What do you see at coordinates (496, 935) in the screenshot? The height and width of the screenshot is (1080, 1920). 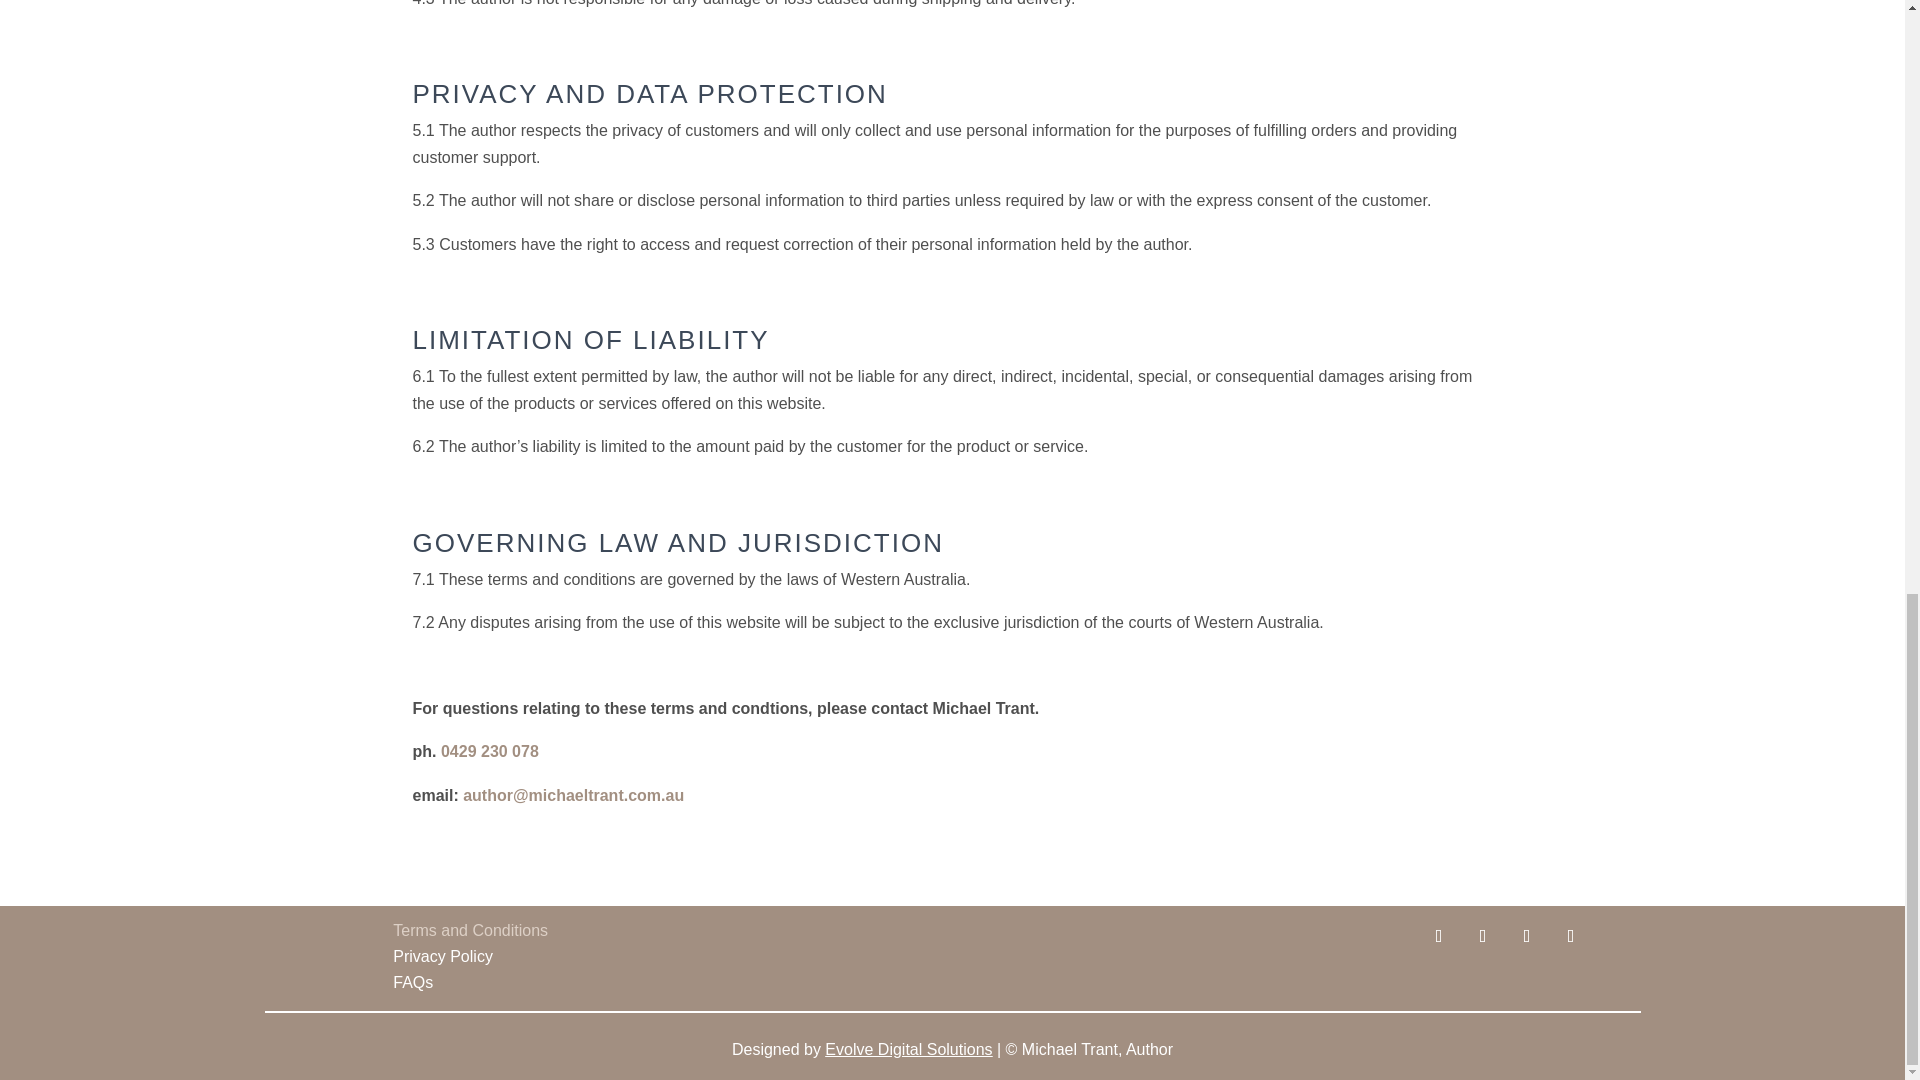 I see `Terms and Conditions` at bounding box center [496, 935].